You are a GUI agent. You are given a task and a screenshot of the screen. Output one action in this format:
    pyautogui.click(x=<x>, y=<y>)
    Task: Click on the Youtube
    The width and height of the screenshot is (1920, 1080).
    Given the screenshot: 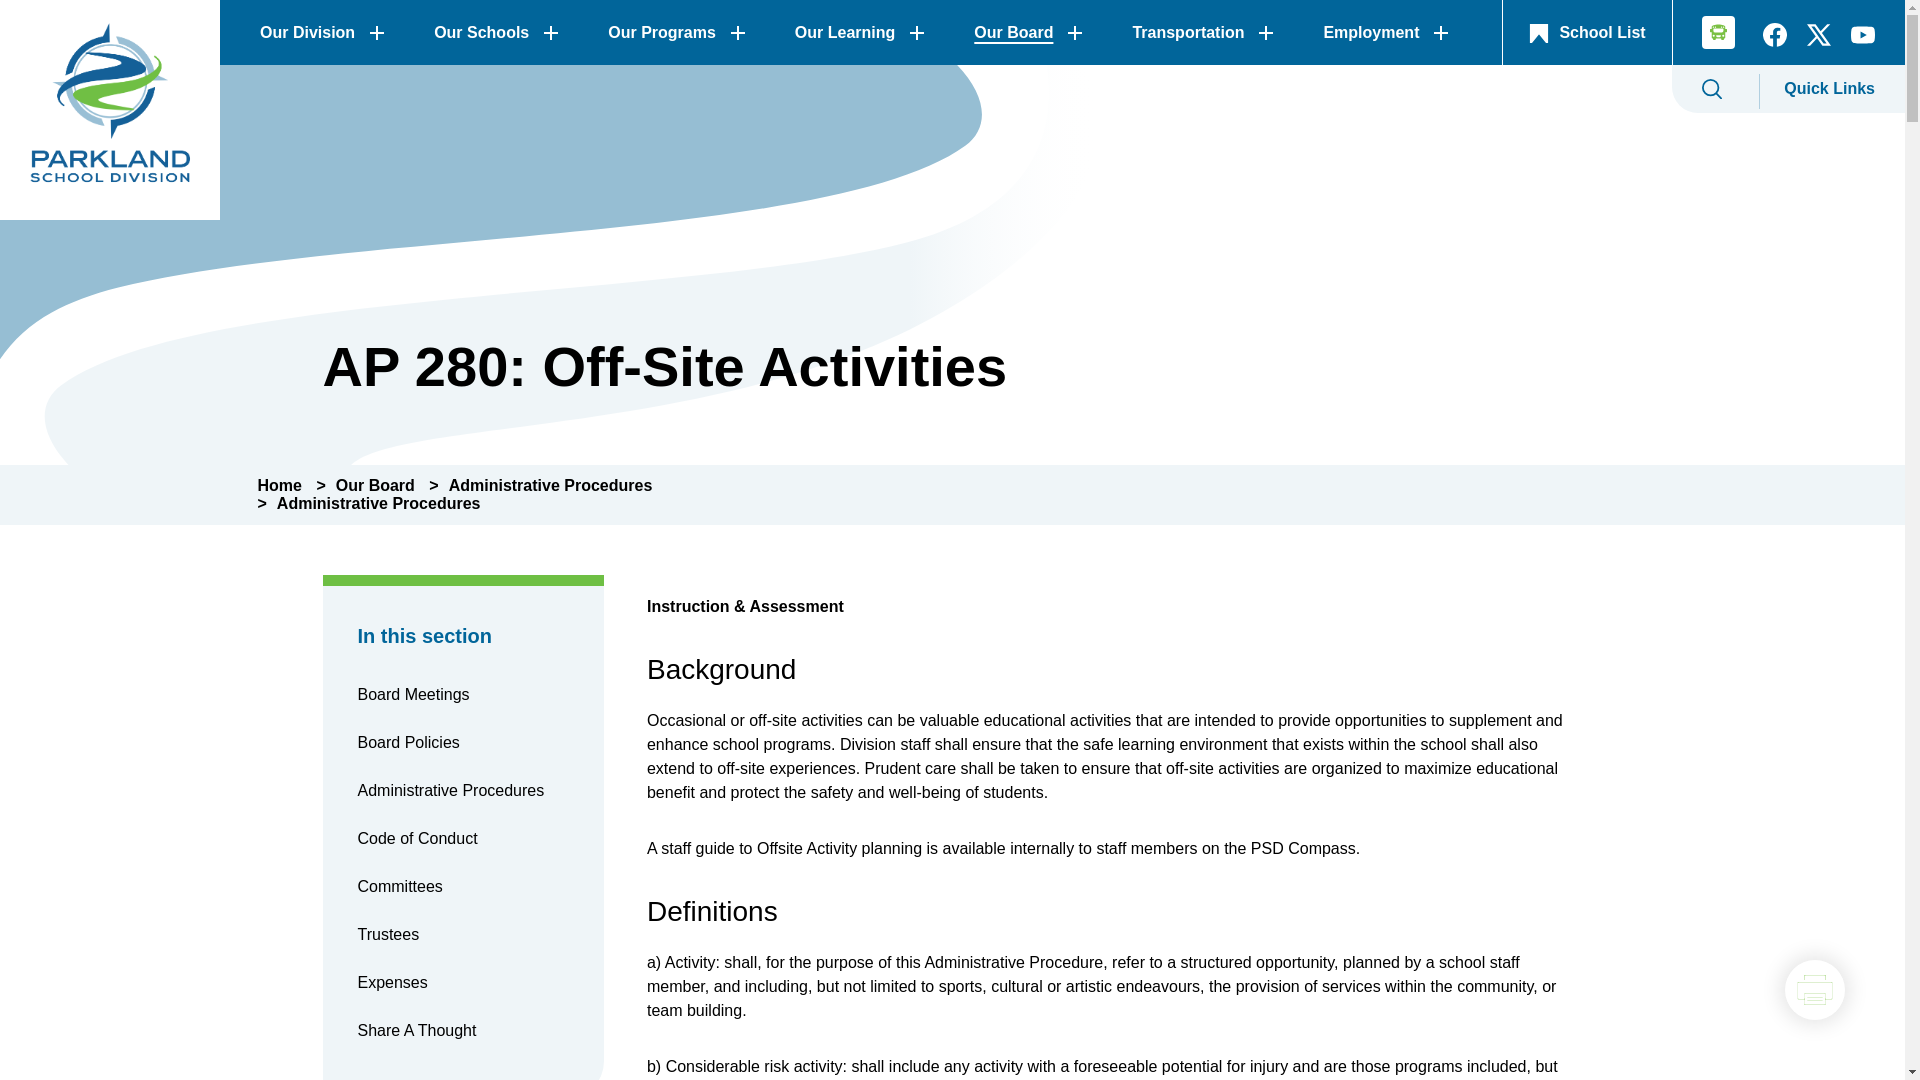 What is the action you would take?
    pyautogui.click(x=1863, y=40)
    